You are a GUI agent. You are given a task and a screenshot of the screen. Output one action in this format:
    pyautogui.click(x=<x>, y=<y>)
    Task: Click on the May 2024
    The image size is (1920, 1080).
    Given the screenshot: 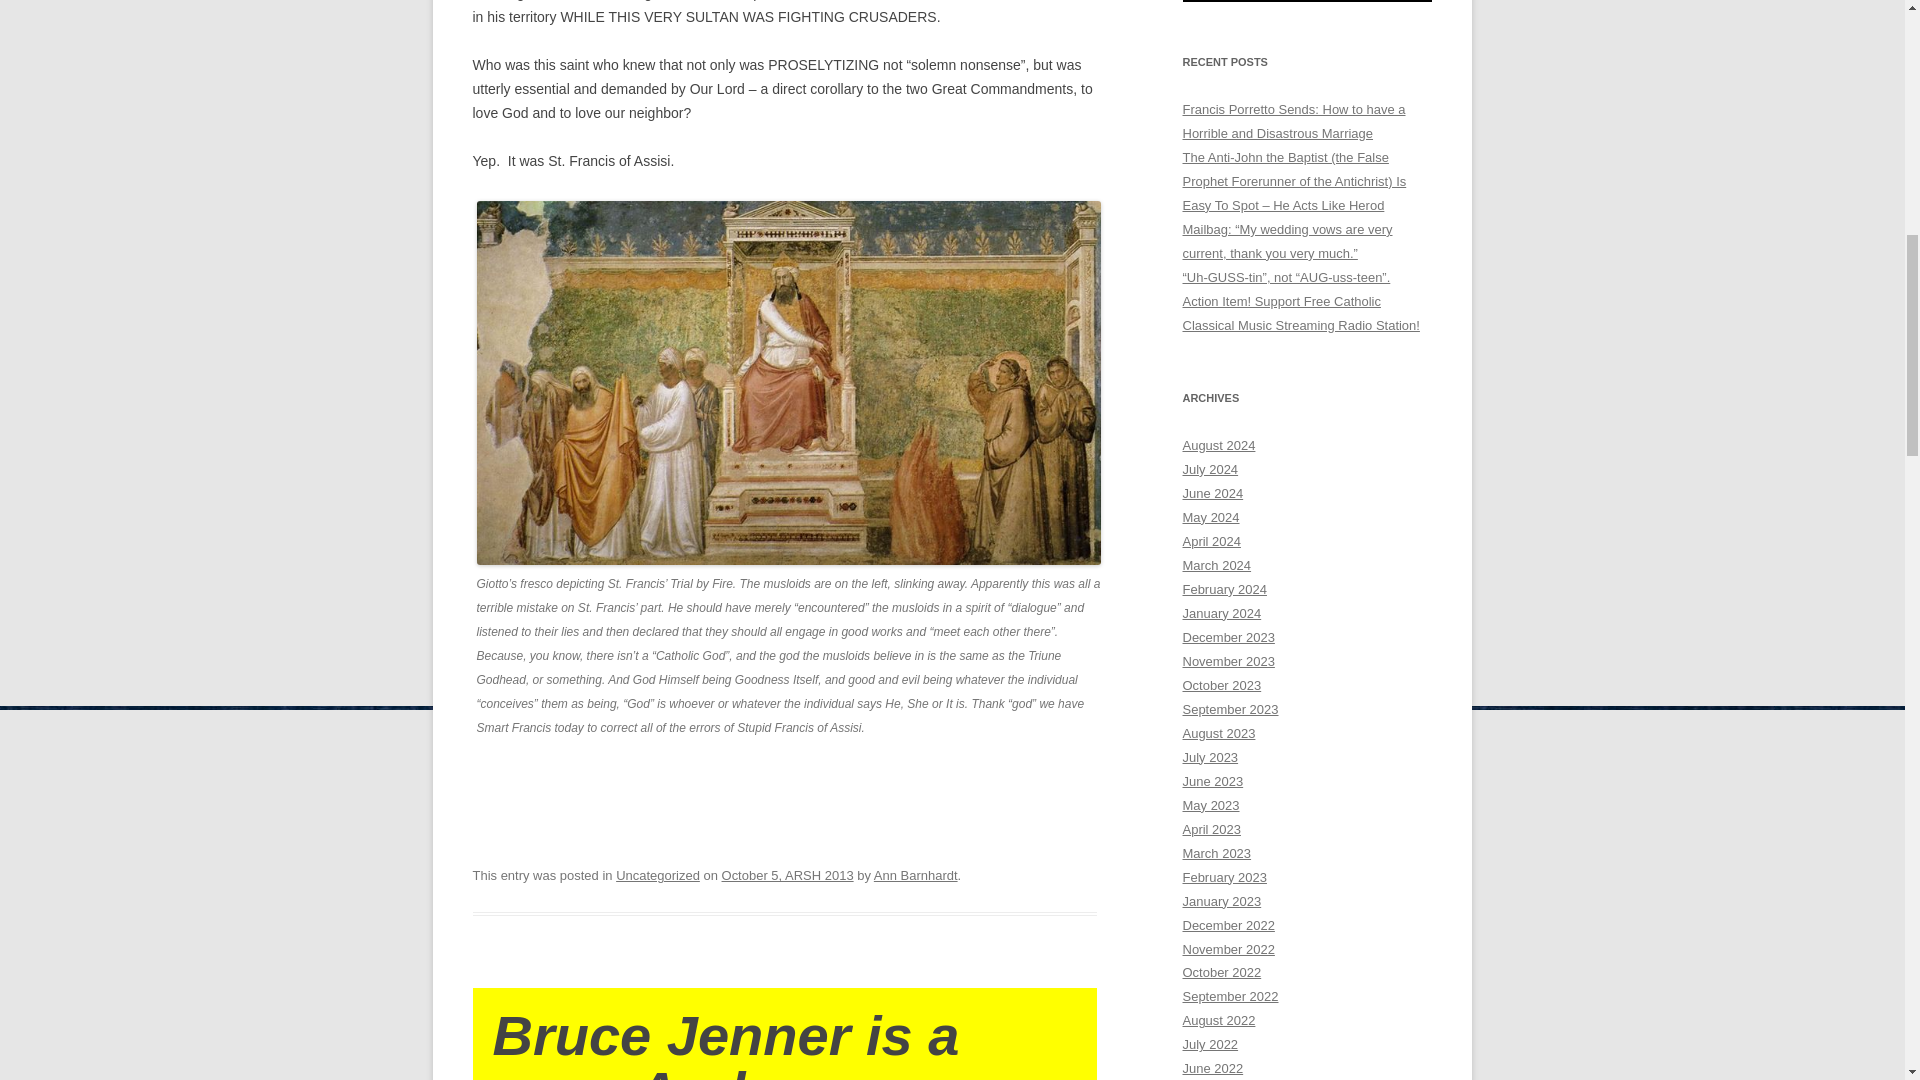 What is the action you would take?
    pyautogui.click(x=1210, y=516)
    